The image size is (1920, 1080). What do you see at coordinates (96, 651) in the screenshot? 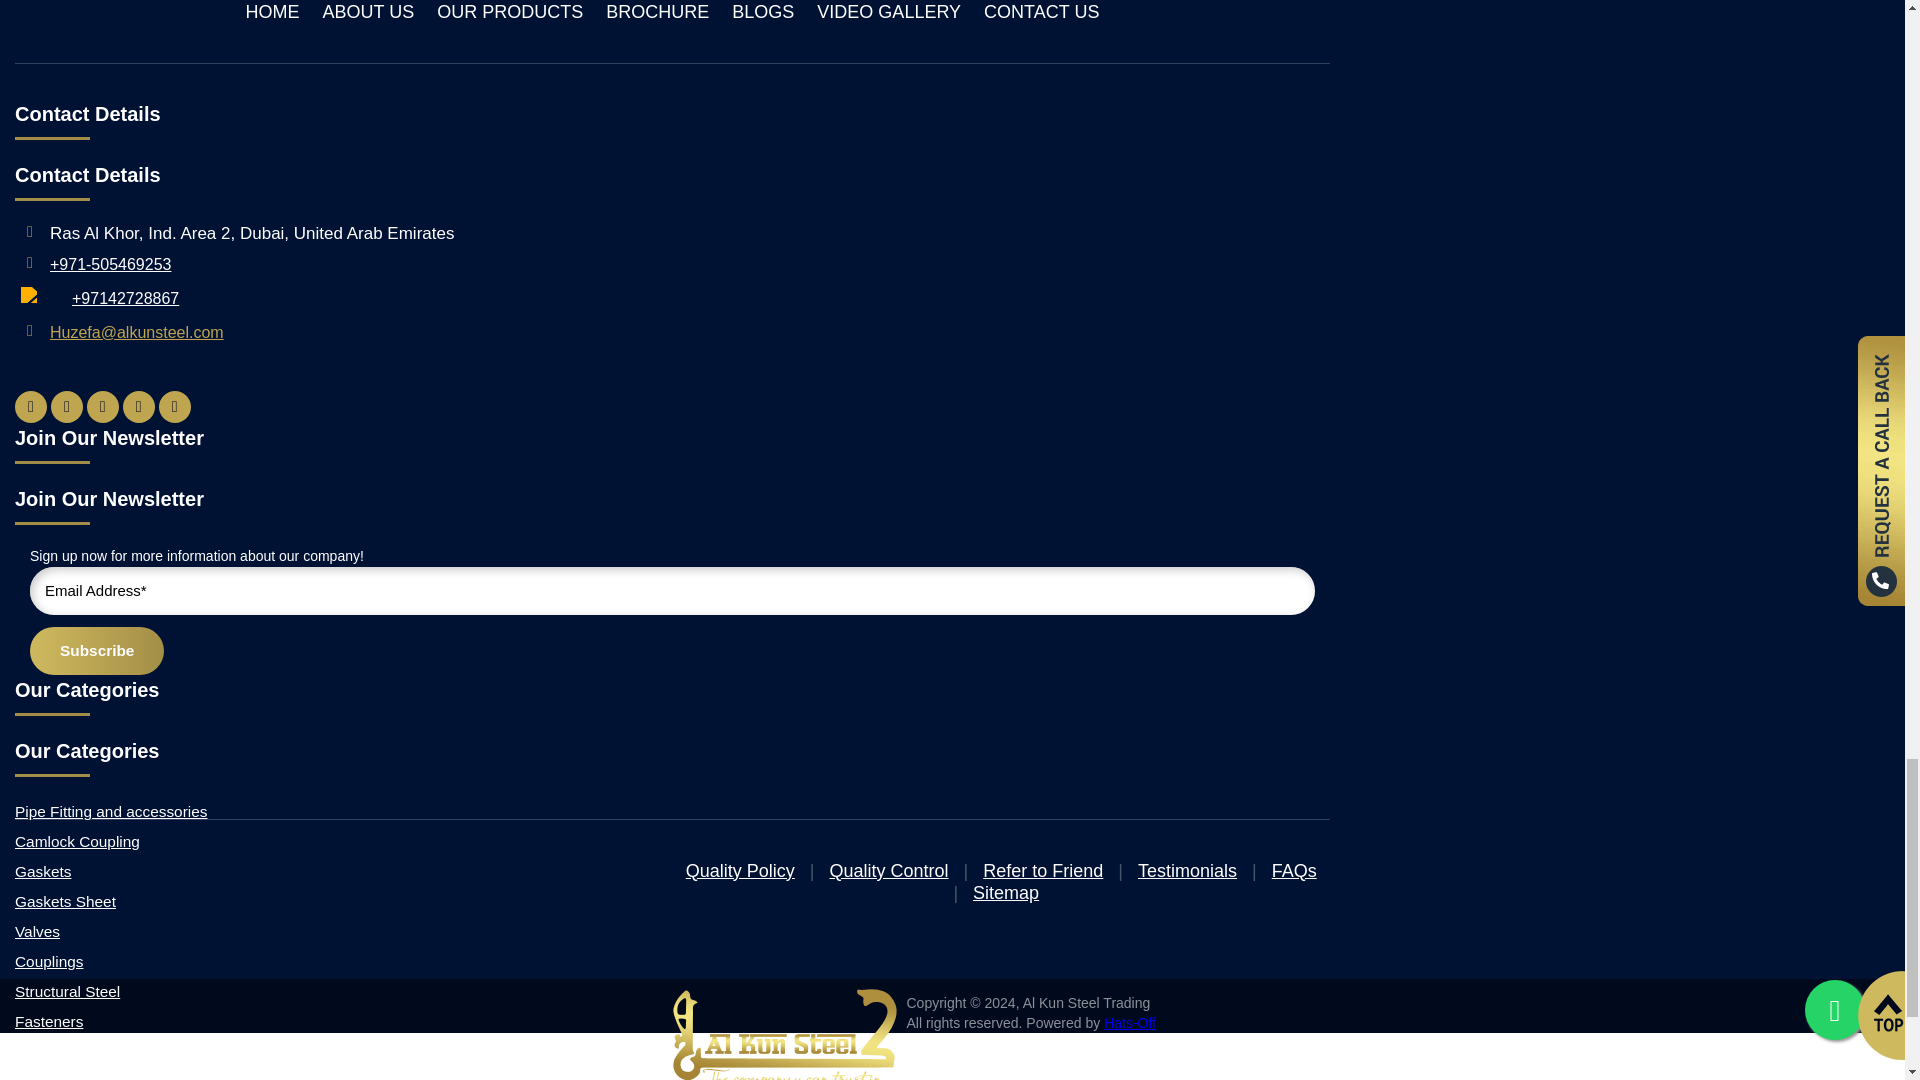
I see `Subscribe` at bounding box center [96, 651].